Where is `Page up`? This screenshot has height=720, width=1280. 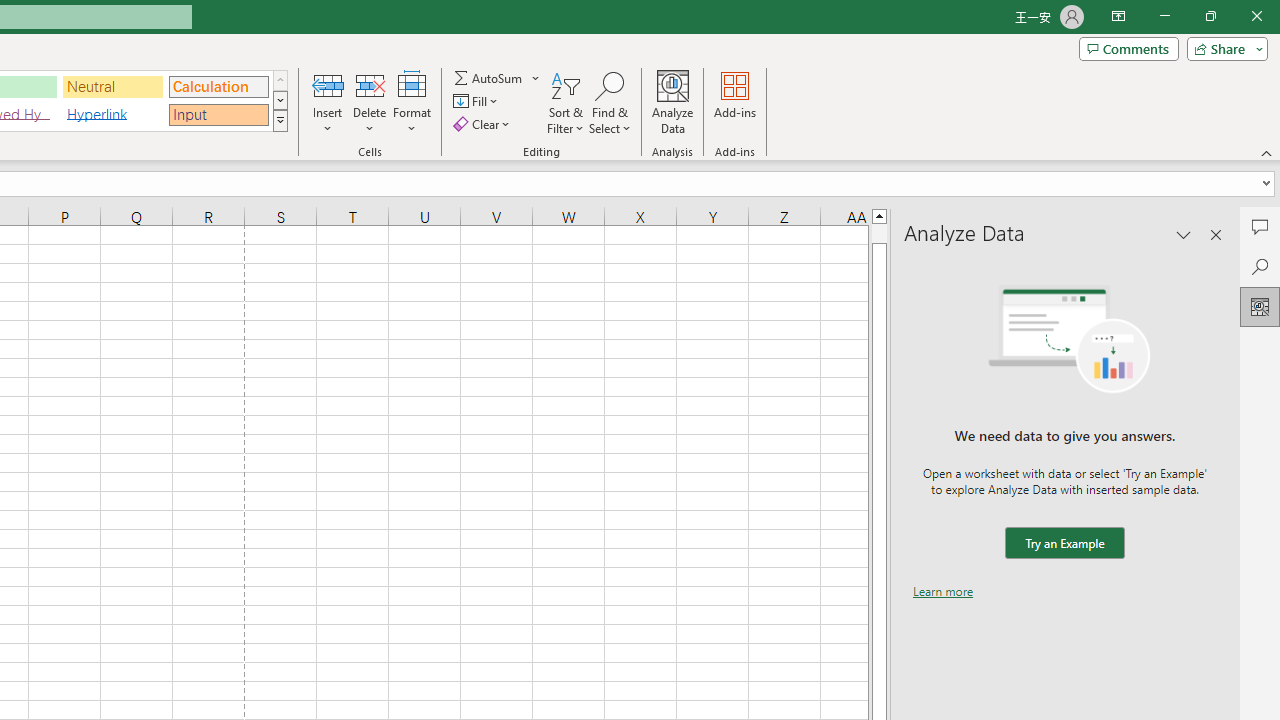 Page up is located at coordinates (879, 233).